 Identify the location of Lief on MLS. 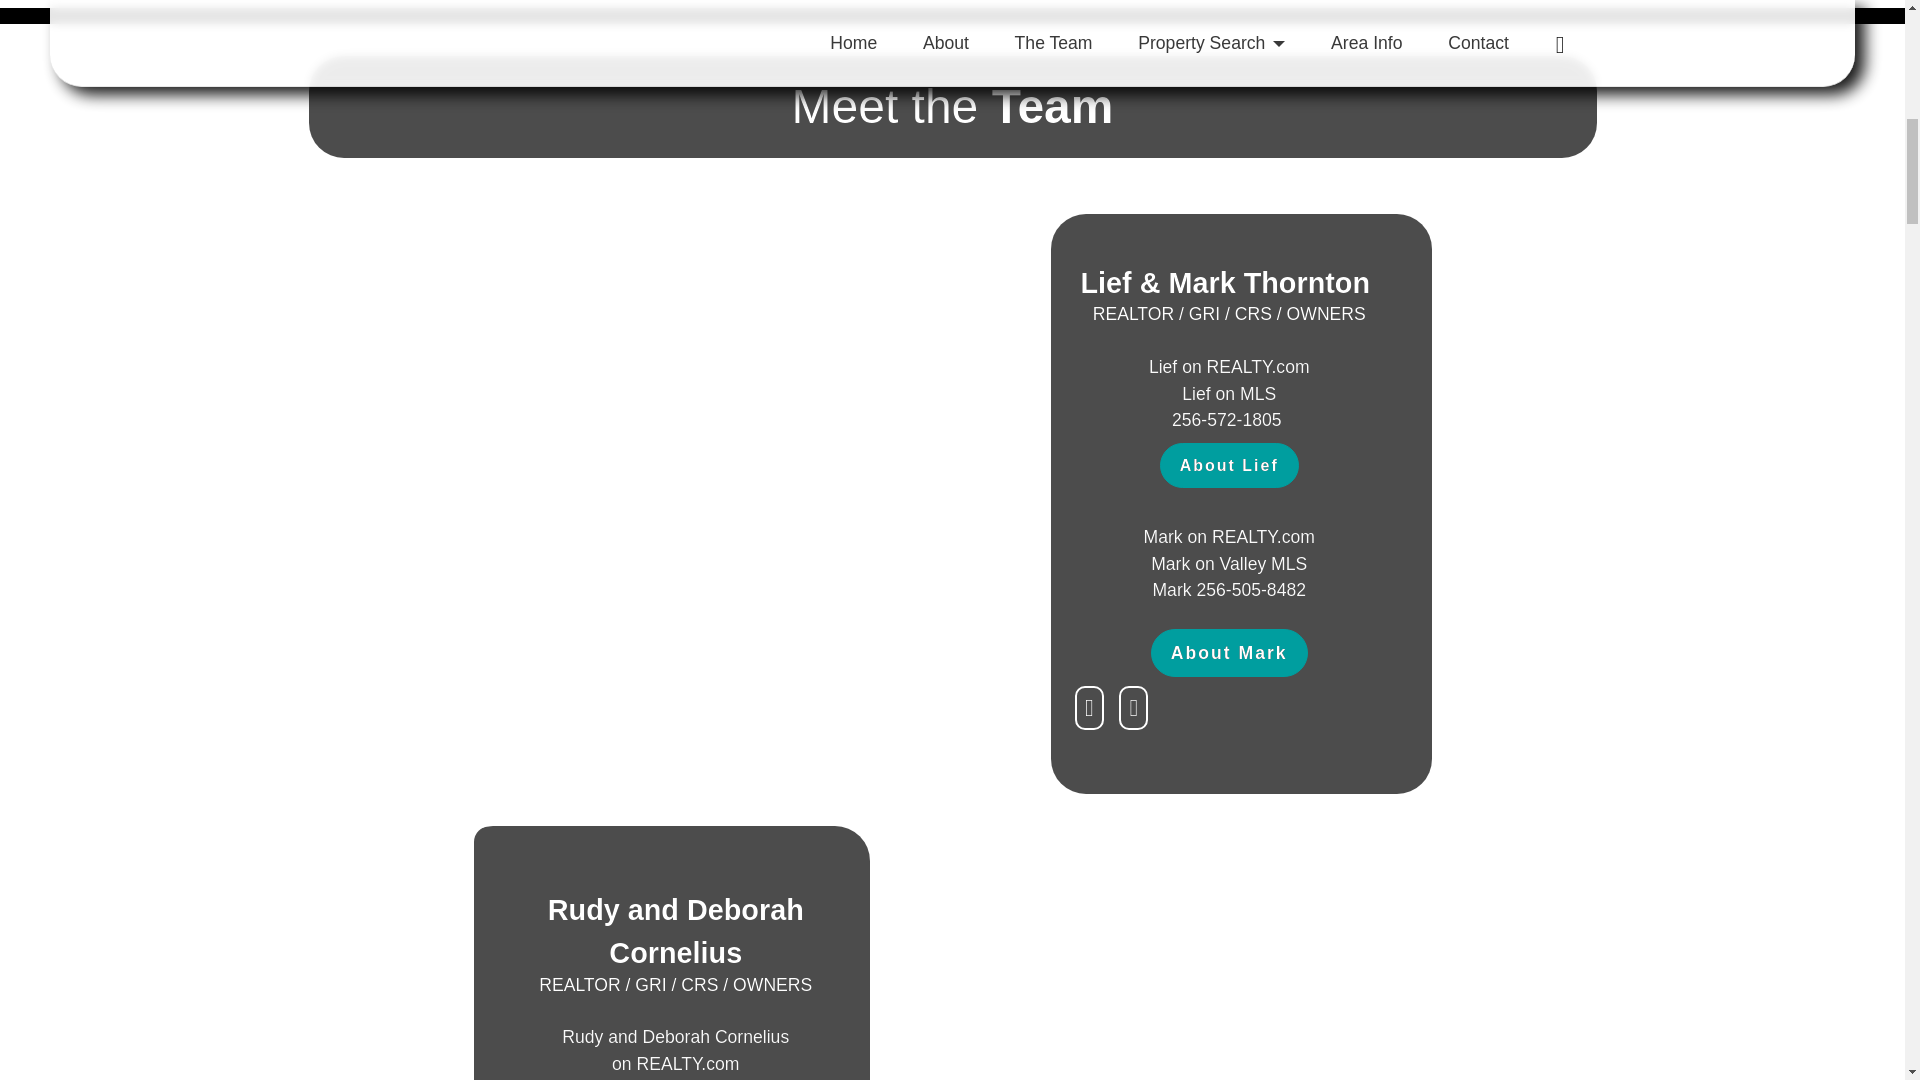
(676, 1050).